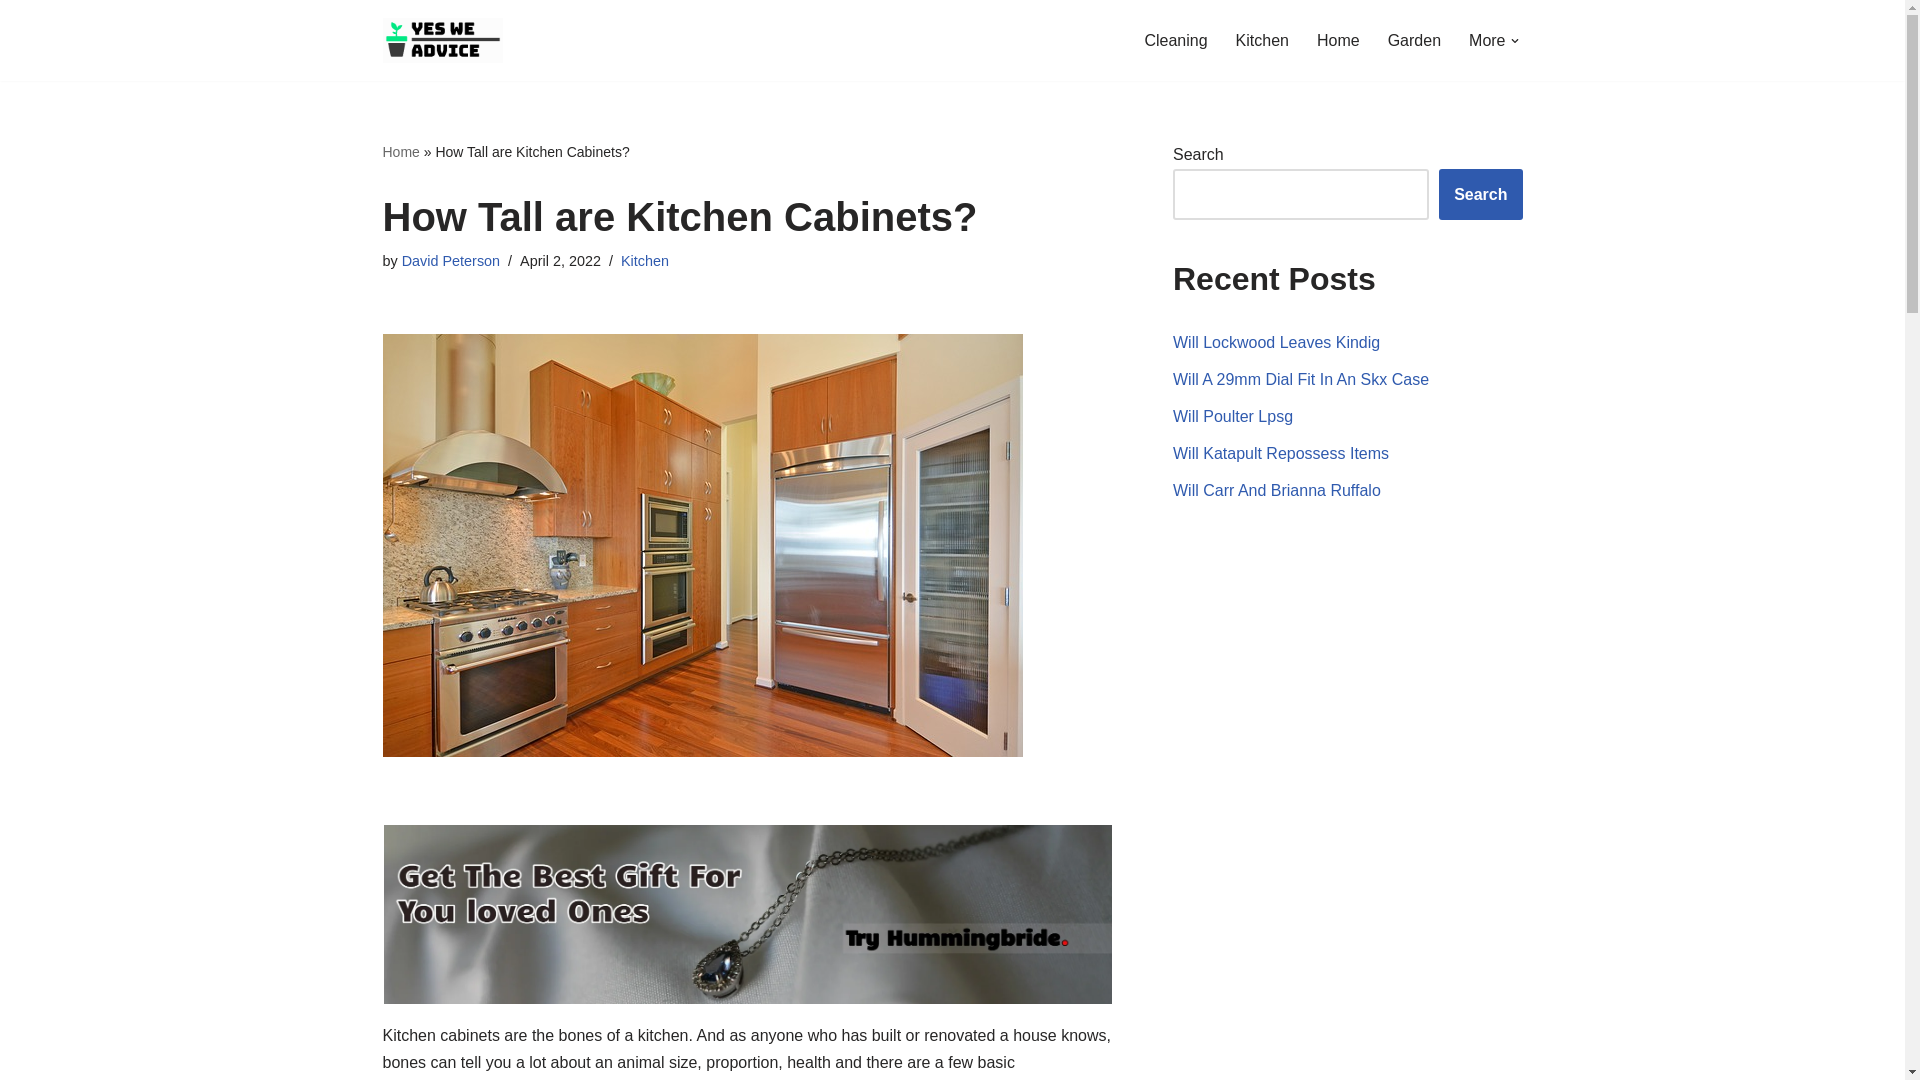 Image resolution: width=1920 pixels, height=1080 pixels. I want to click on Cleaning, so click(1176, 40).